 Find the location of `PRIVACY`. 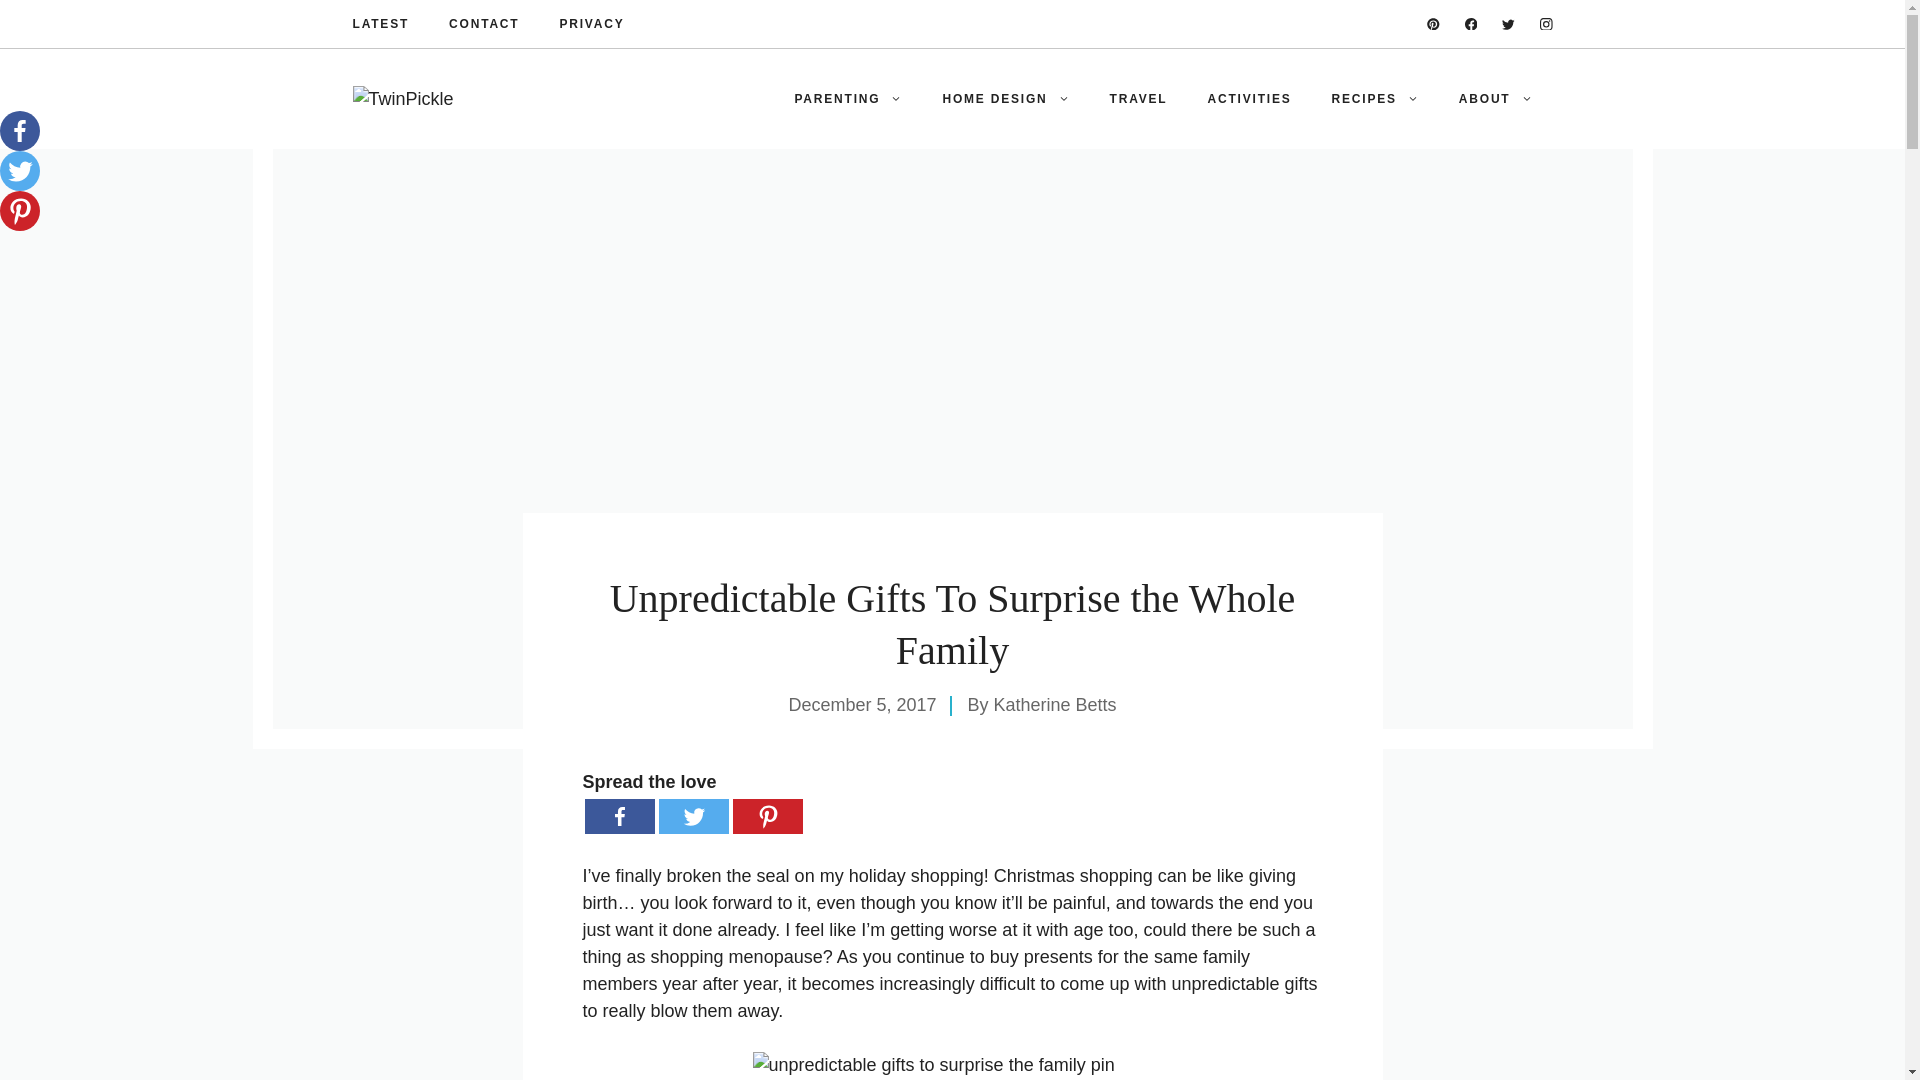

PRIVACY is located at coordinates (591, 24).